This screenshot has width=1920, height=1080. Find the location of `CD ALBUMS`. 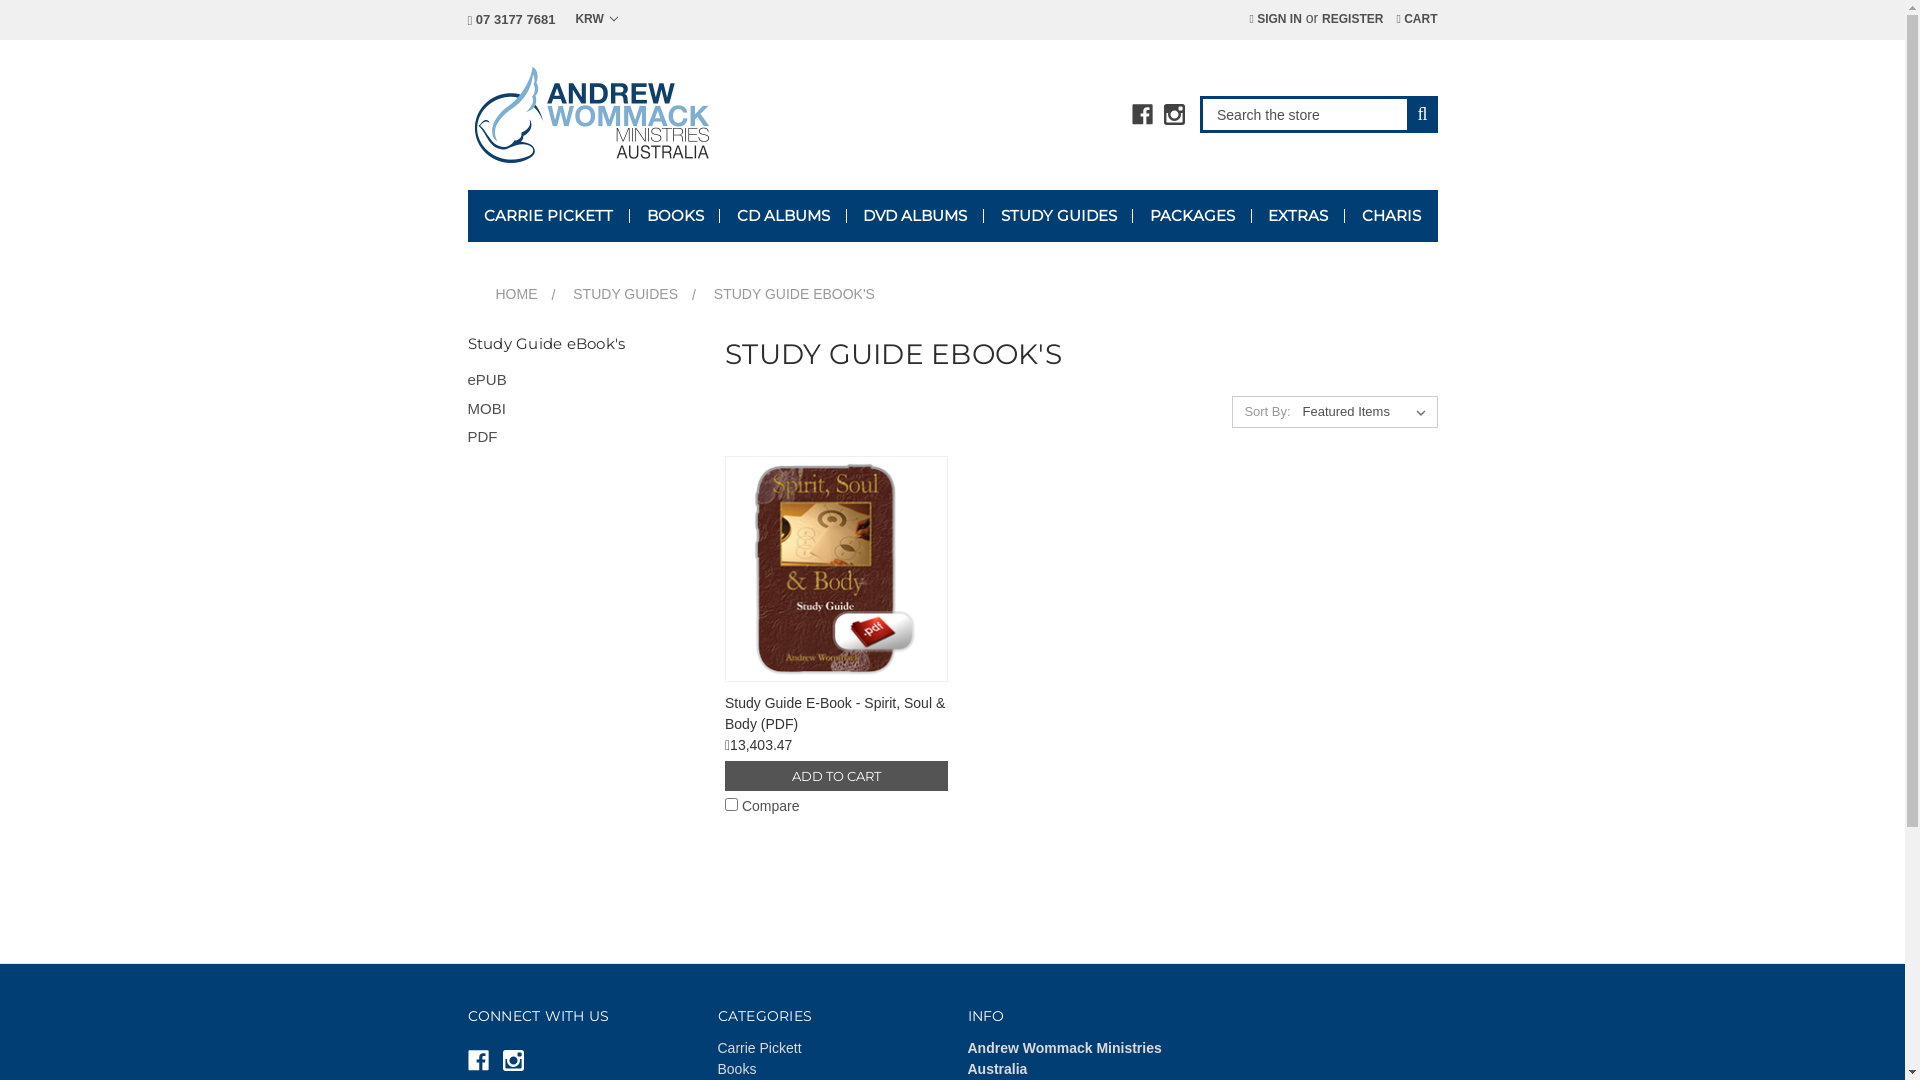

CD ALBUMS is located at coordinates (783, 216).